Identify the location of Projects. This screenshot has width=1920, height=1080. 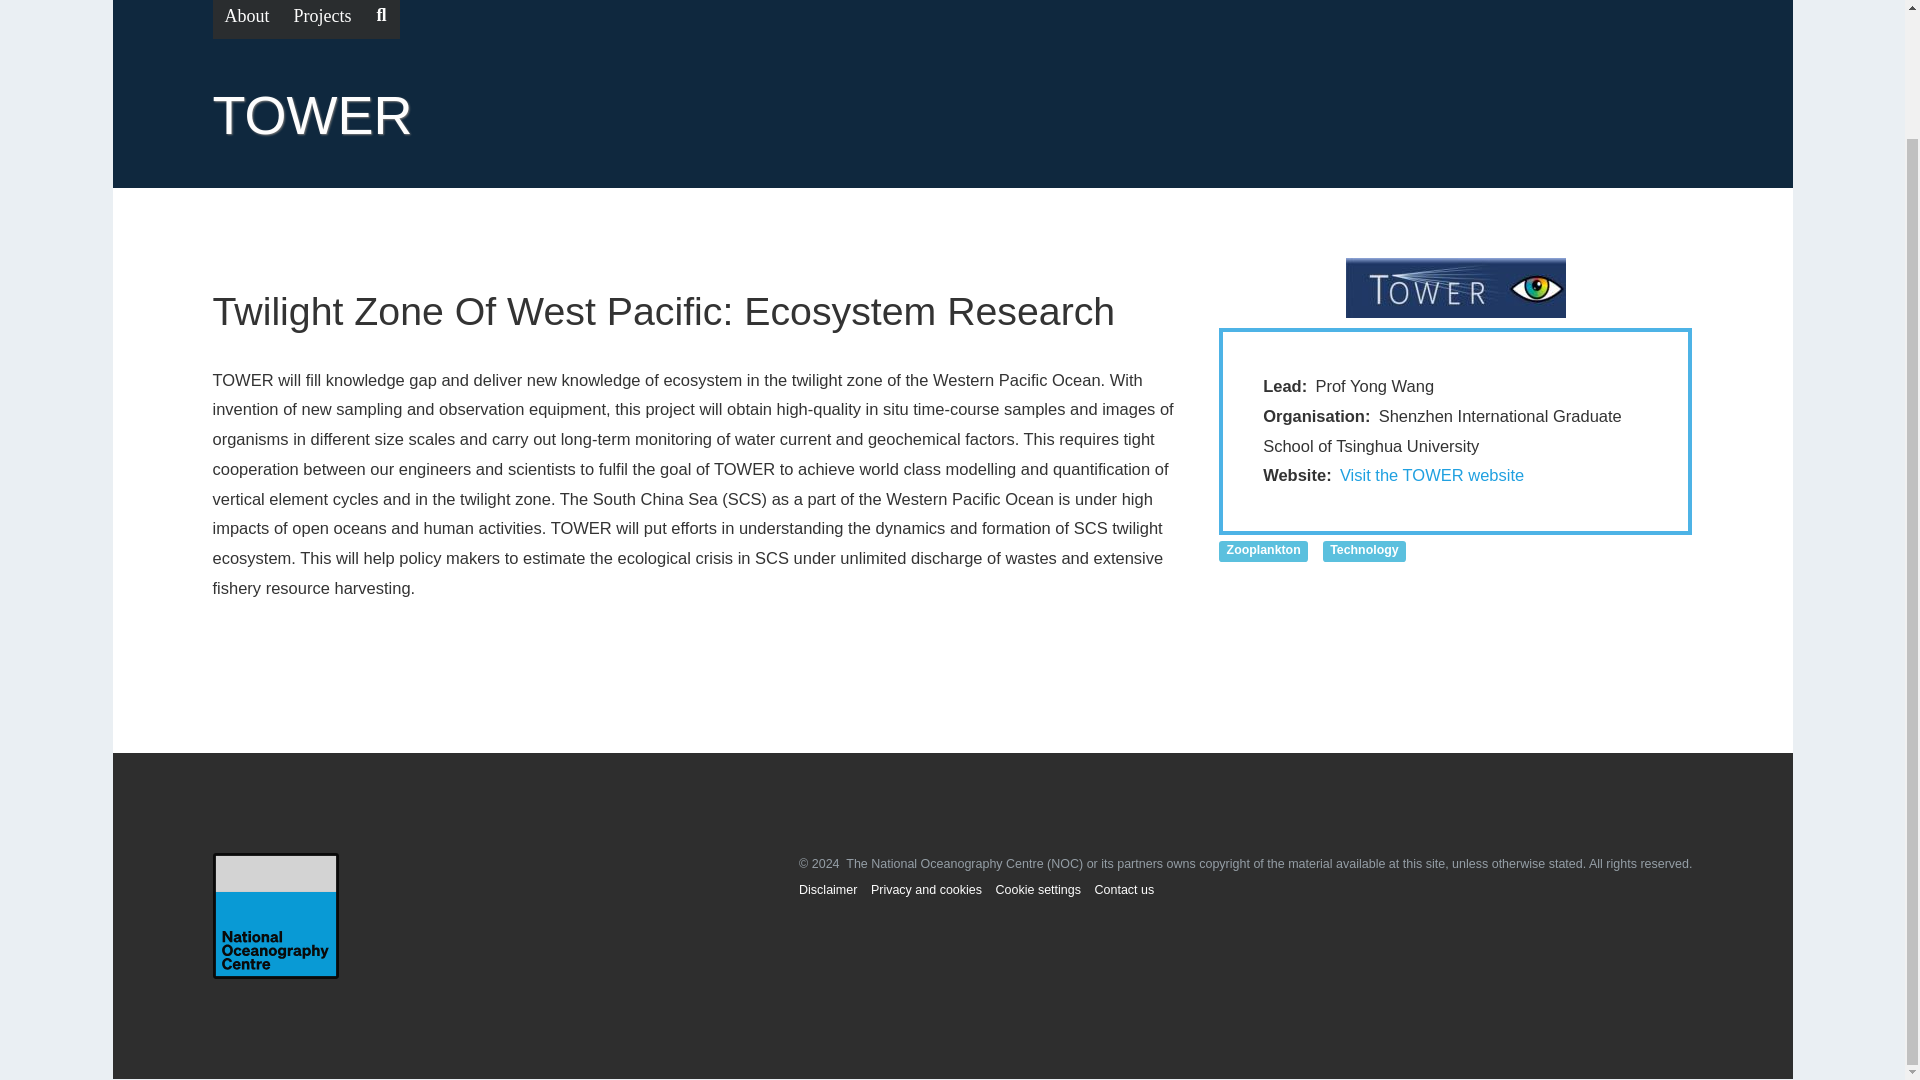
(323, 19).